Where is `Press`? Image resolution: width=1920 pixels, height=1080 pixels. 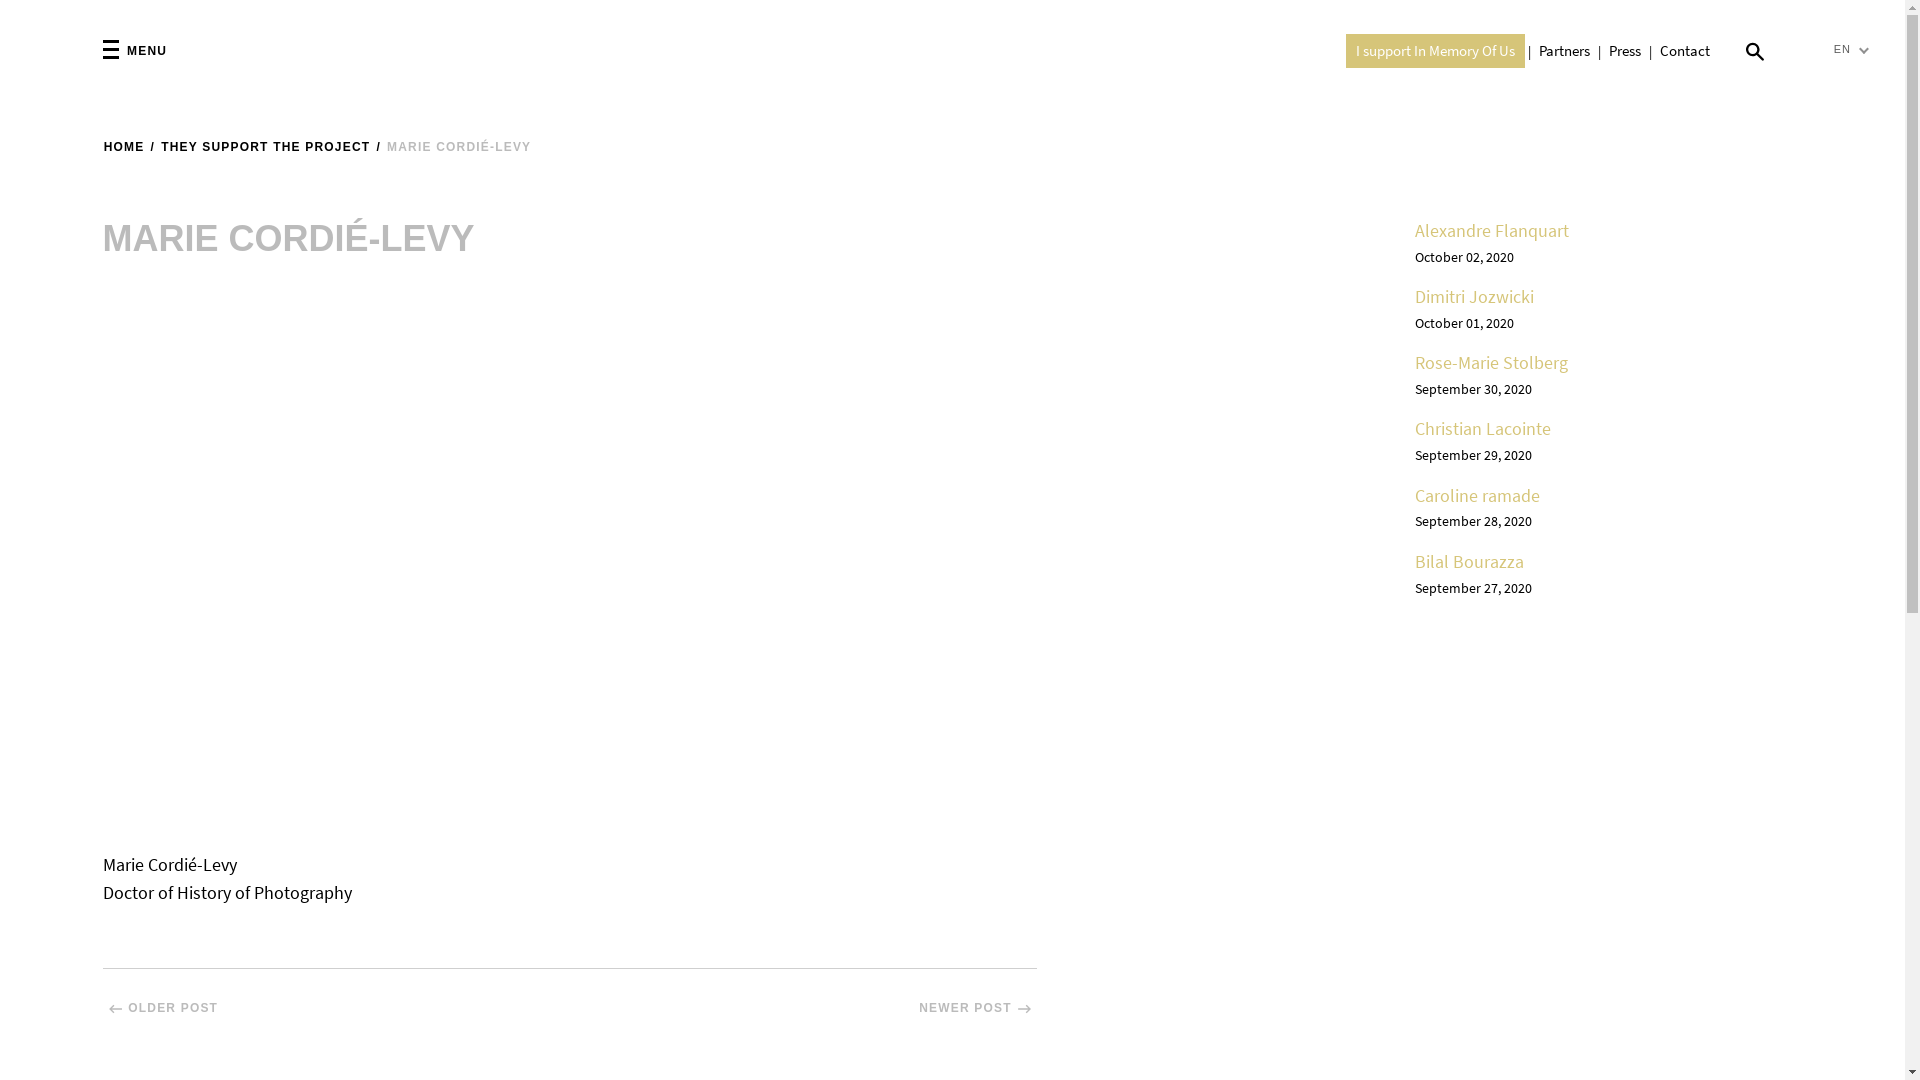
Press is located at coordinates (1625, 50).